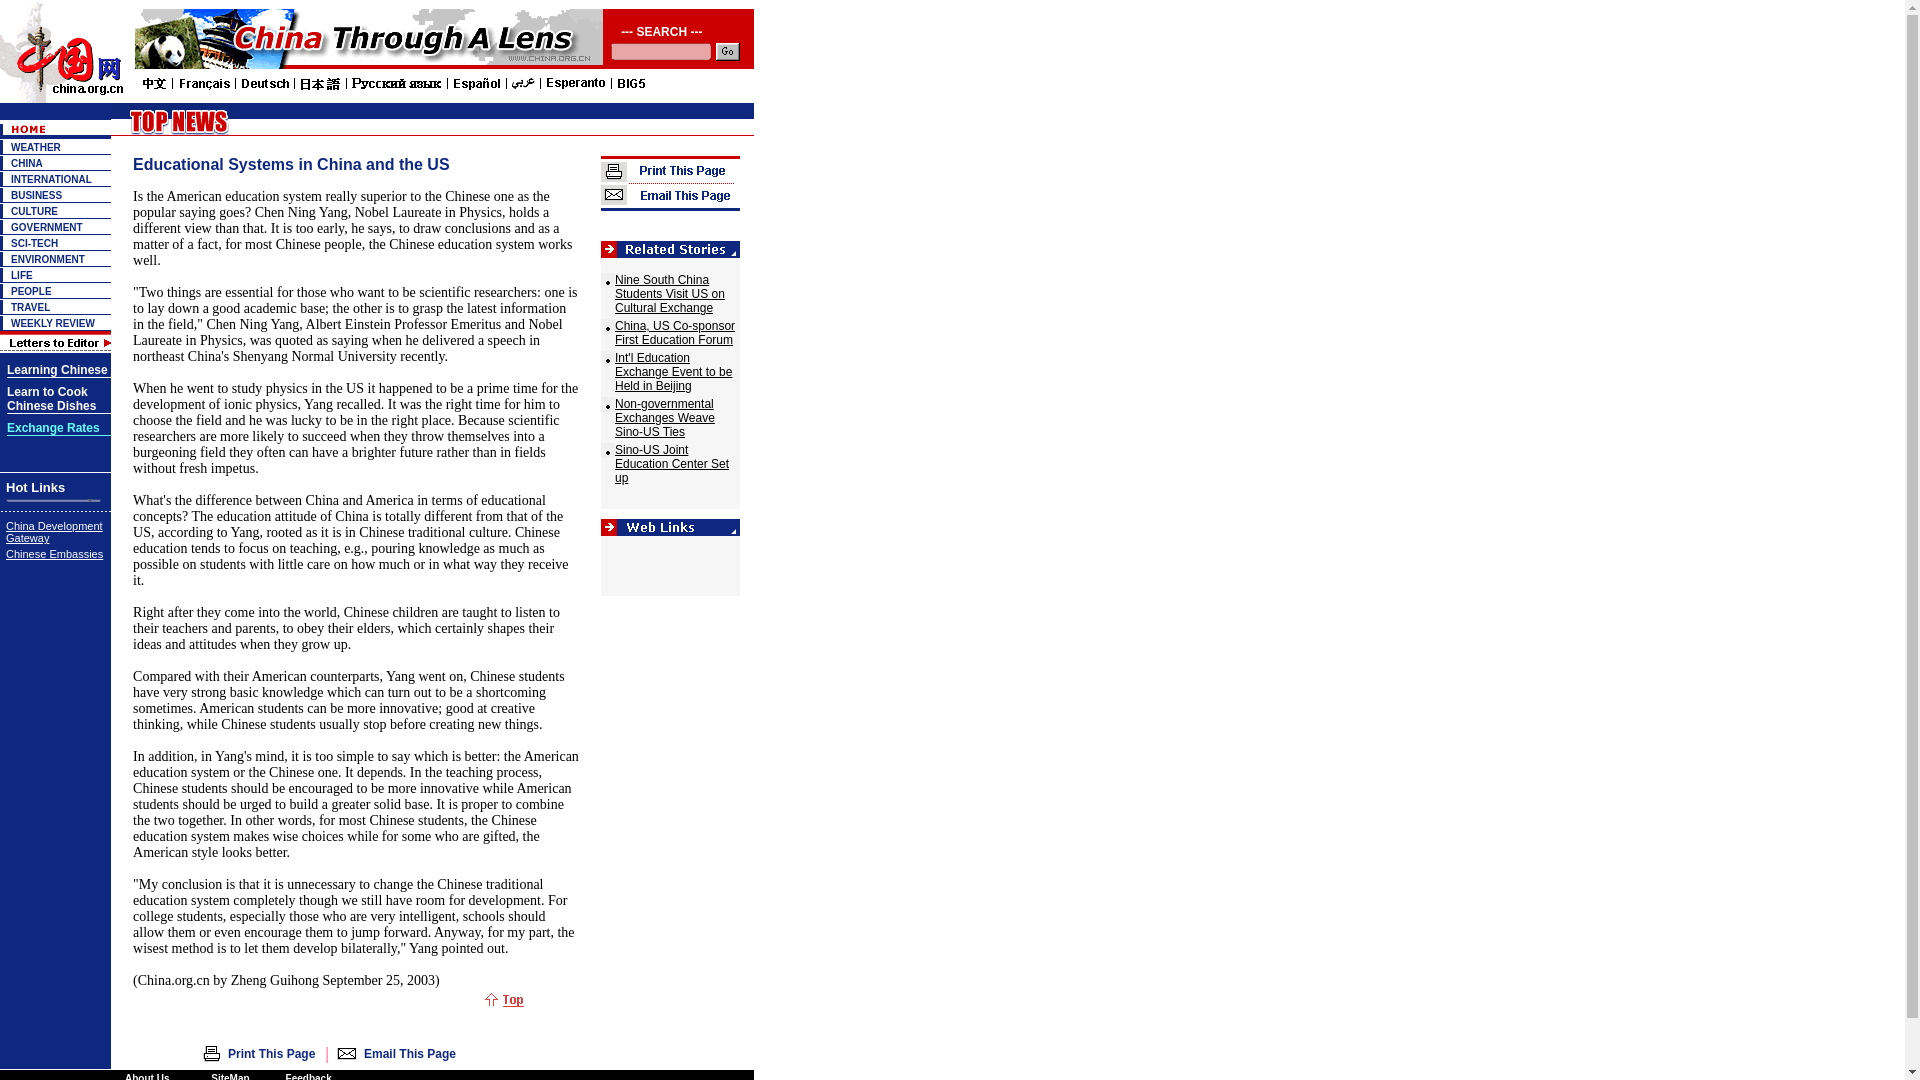 This screenshot has height=1080, width=1920. Describe the element at coordinates (52, 398) in the screenshot. I see `Learn to Cook Chinese Dishes` at that location.